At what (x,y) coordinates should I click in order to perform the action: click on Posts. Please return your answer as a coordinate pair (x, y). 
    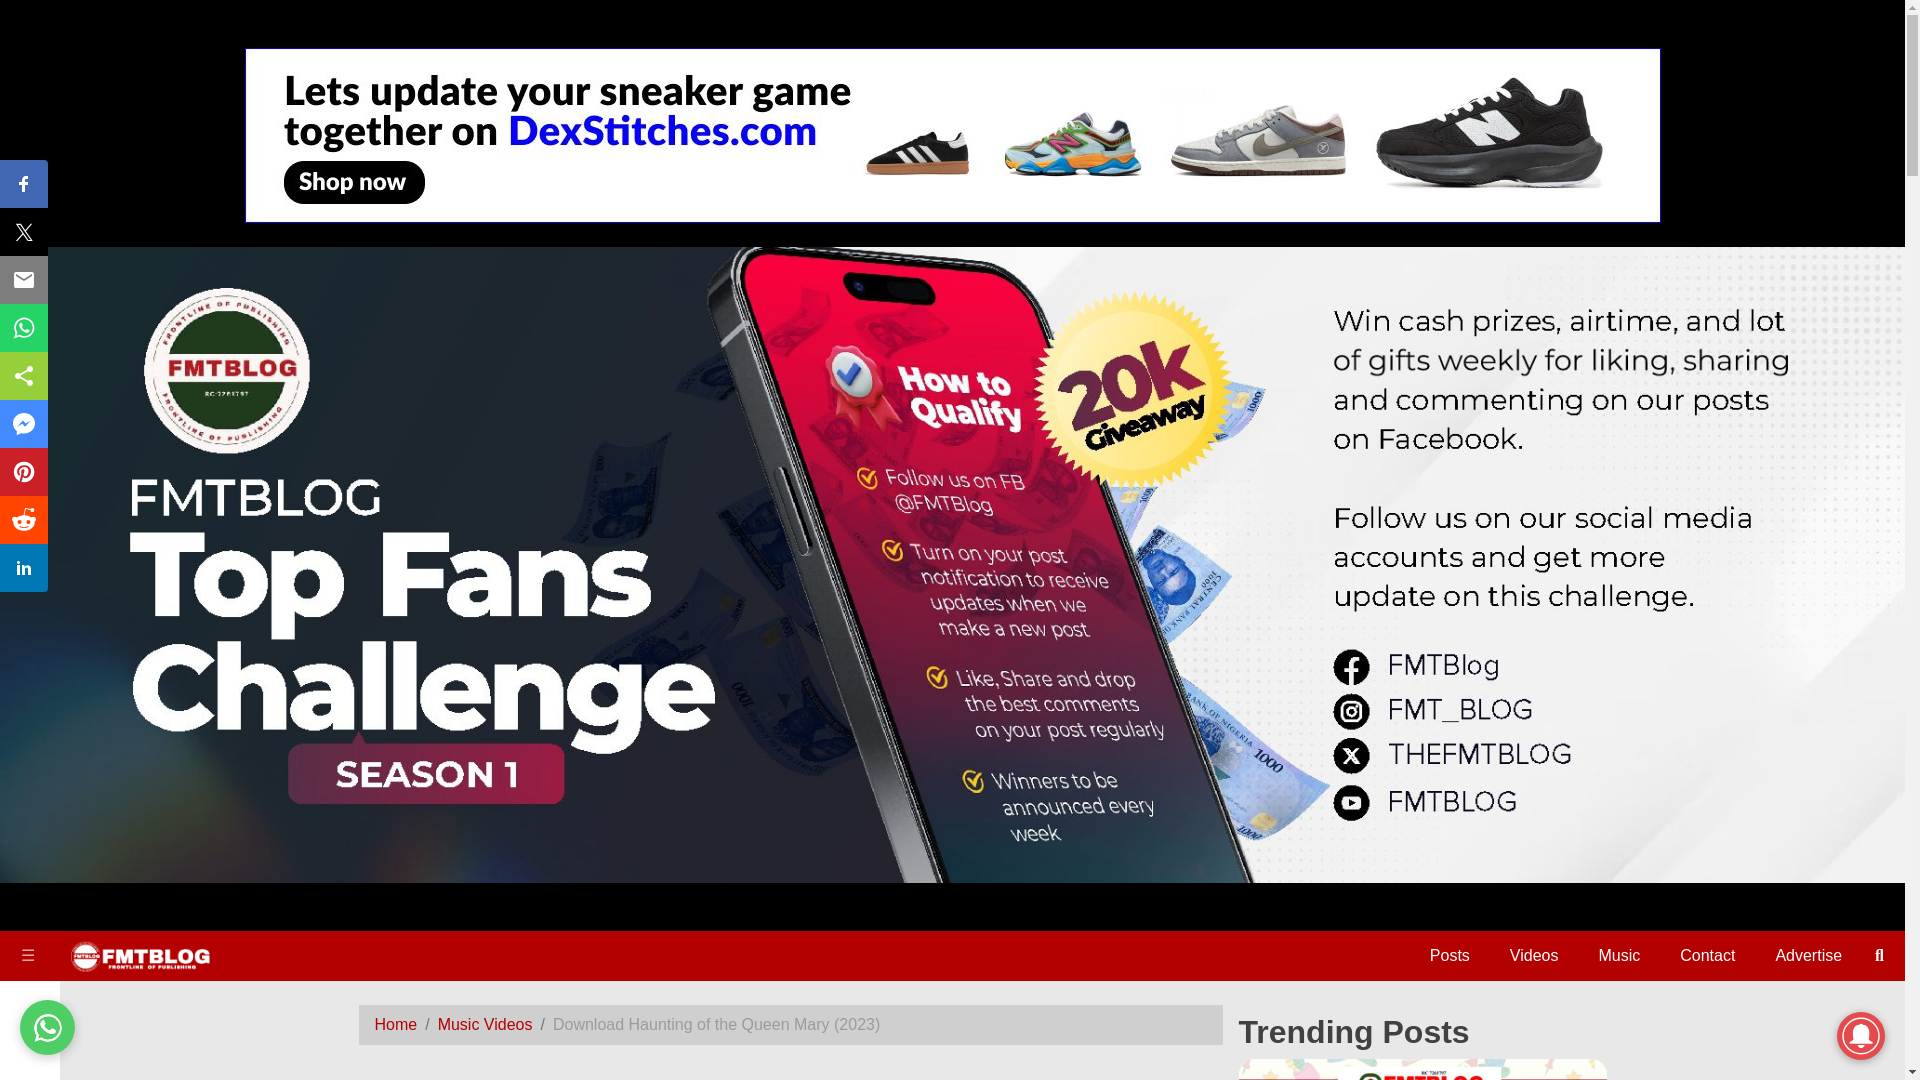
    Looking at the image, I should click on (1450, 956).